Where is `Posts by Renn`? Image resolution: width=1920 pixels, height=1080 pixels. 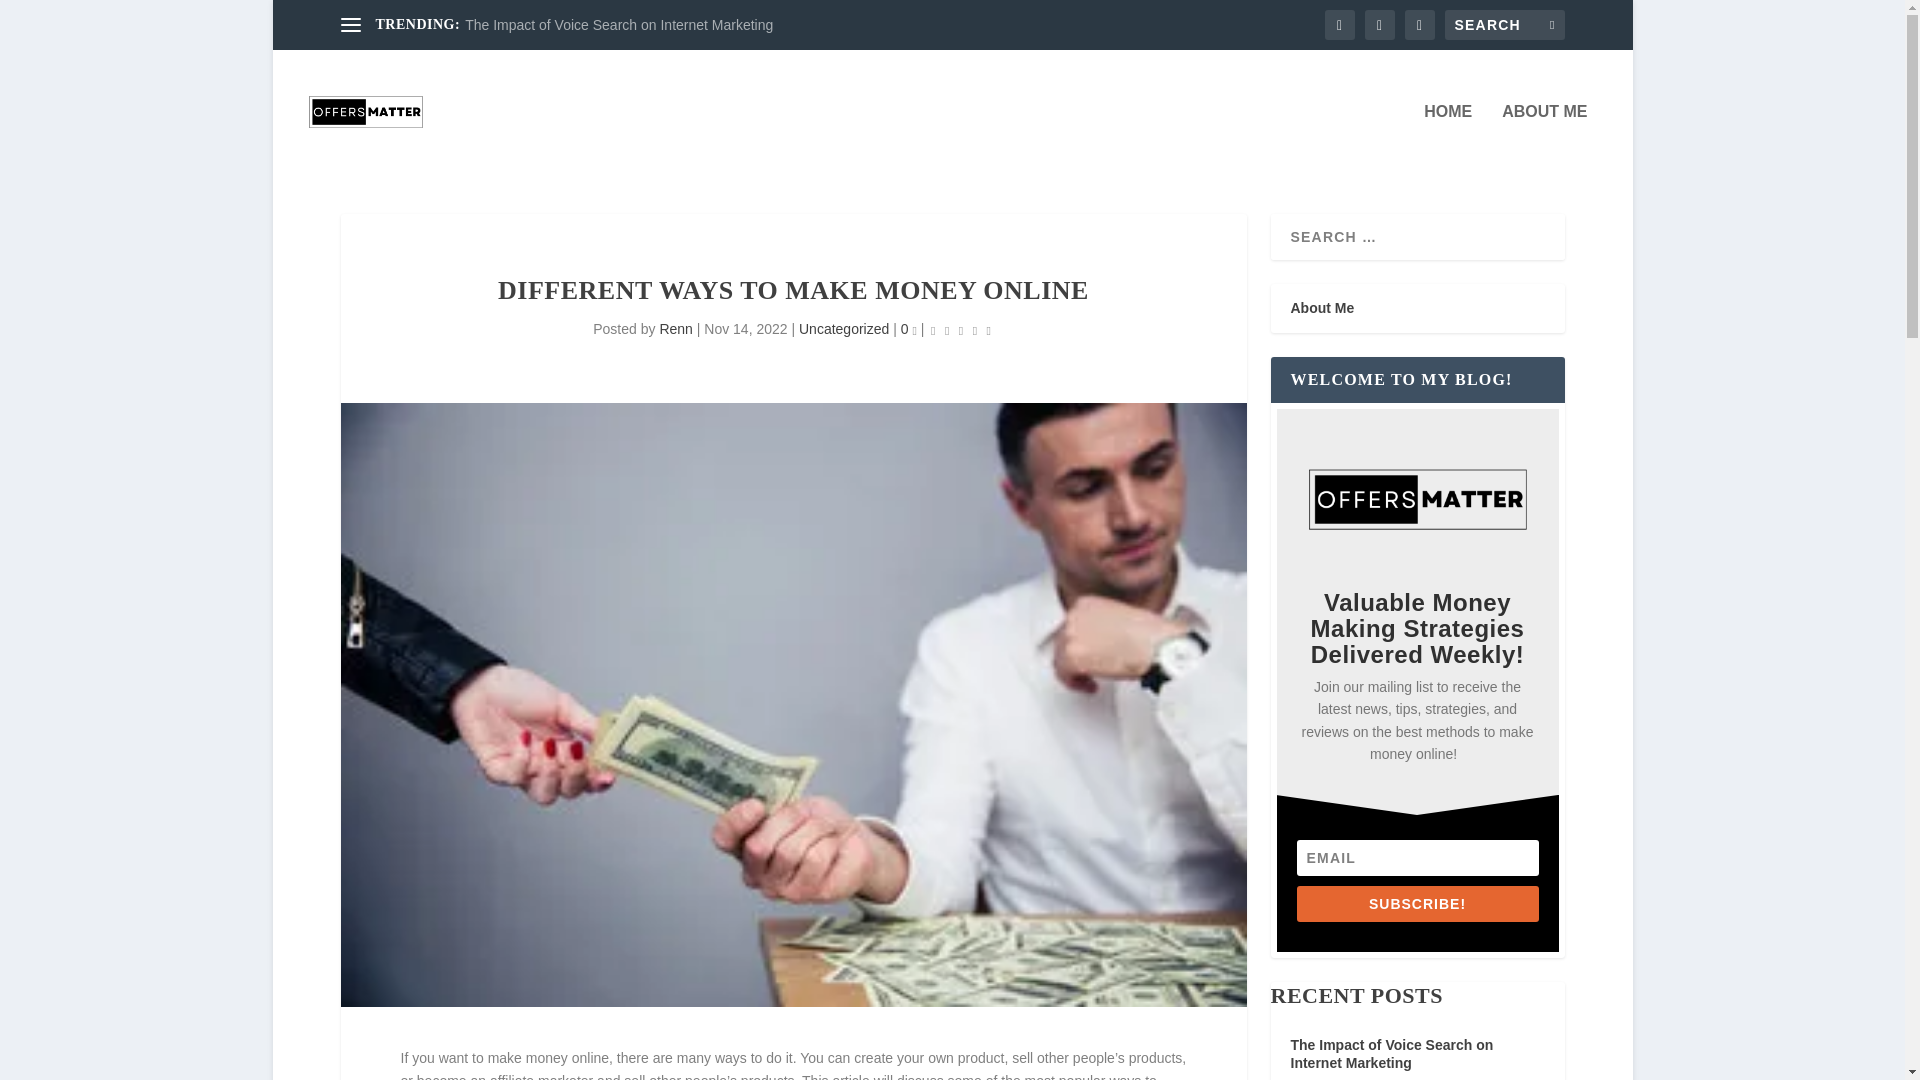 Posts by Renn is located at coordinates (674, 328).